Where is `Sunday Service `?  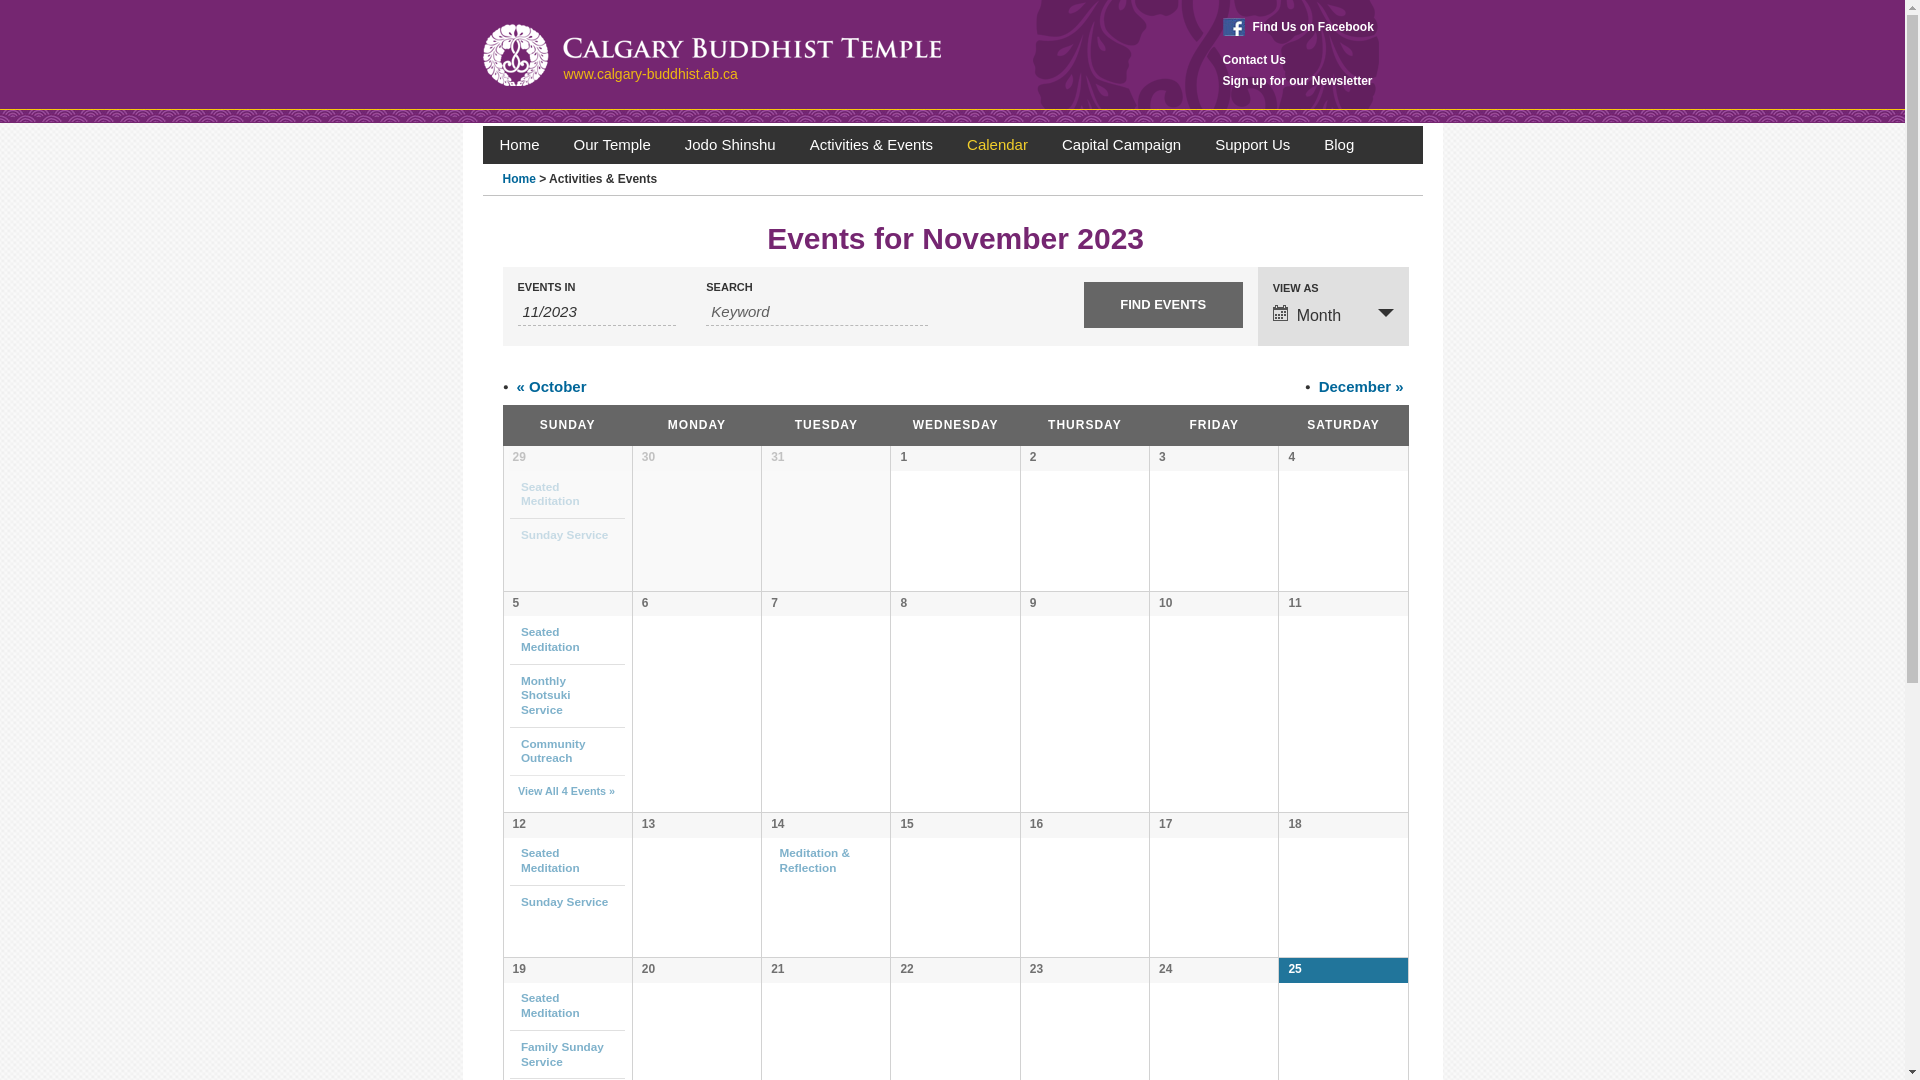 Sunday Service  is located at coordinates (566, 534).